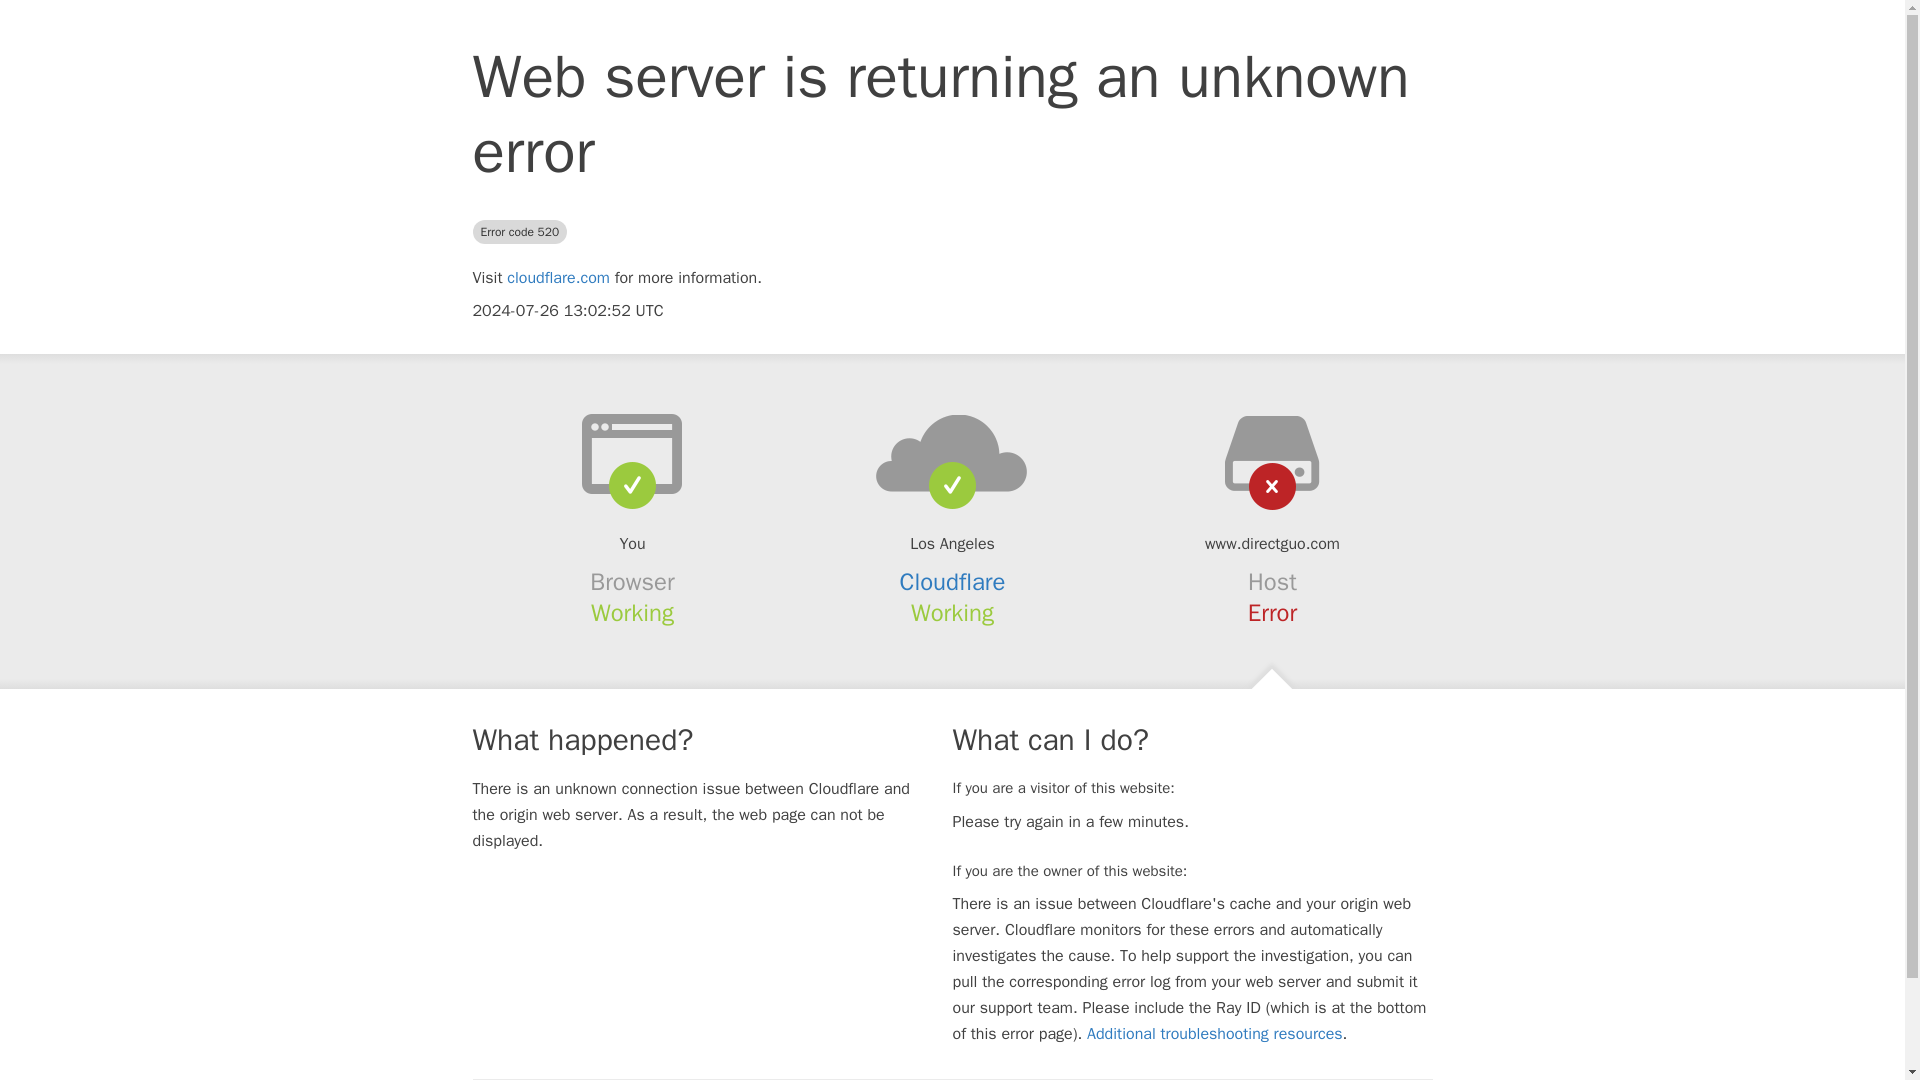 Image resolution: width=1920 pixels, height=1080 pixels. I want to click on Additional troubleshooting resources, so click(1214, 1034).